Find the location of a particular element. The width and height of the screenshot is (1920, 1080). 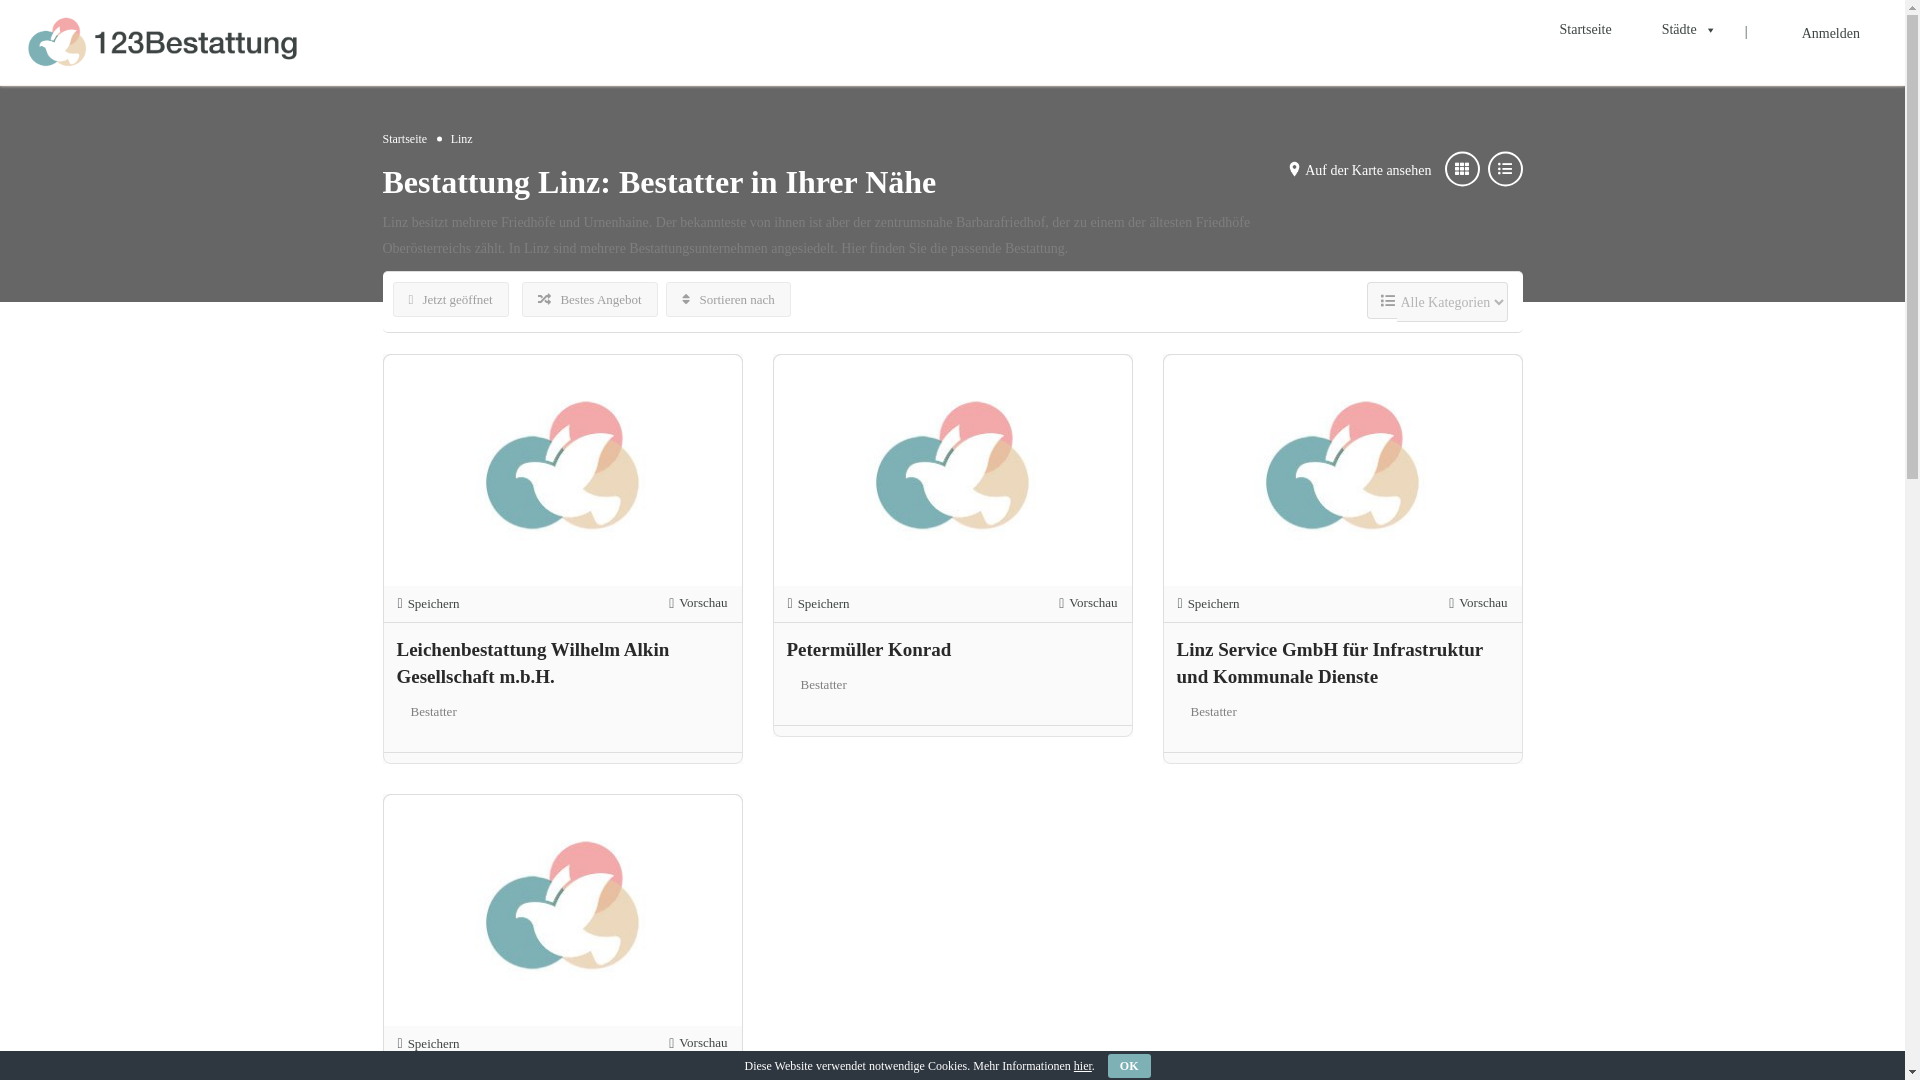

Bestatter is located at coordinates (1213, 712).